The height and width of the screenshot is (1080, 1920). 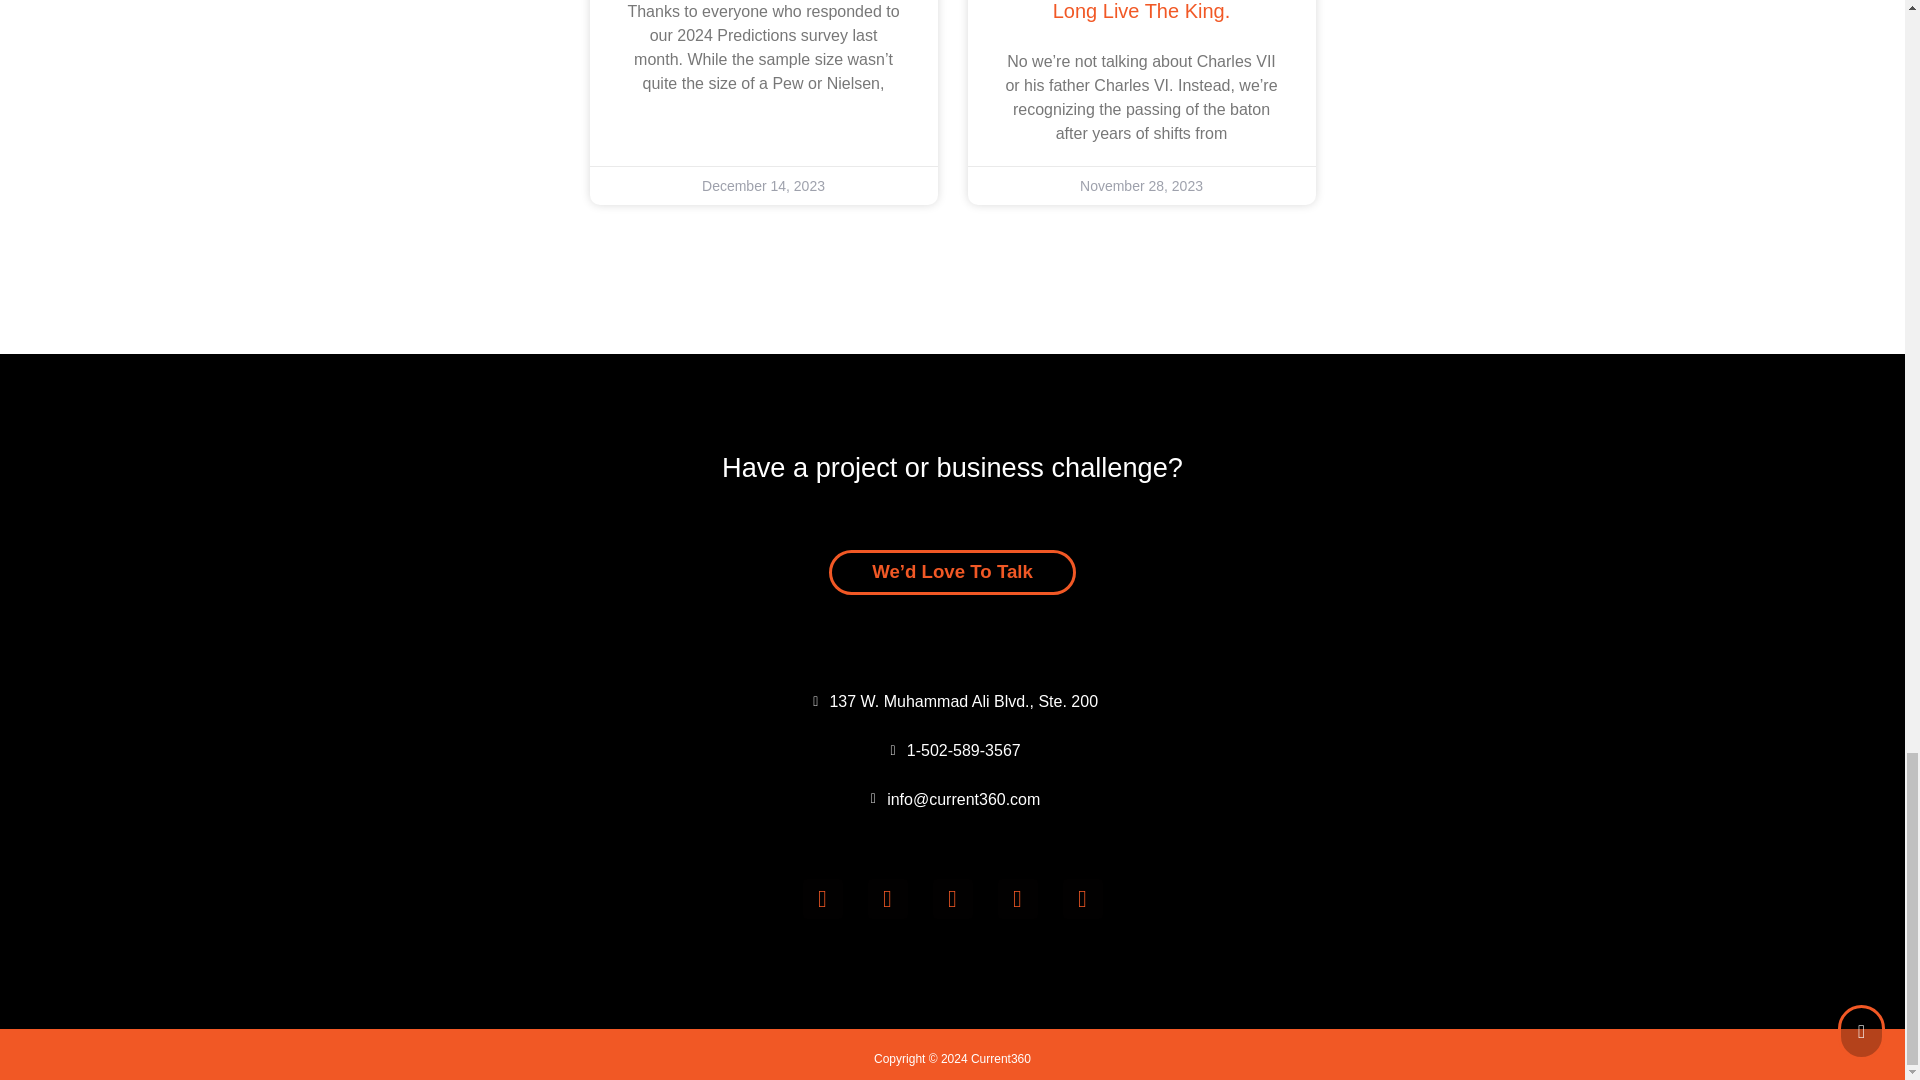 What do you see at coordinates (888, 899) in the screenshot?
I see `Facebook` at bounding box center [888, 899].